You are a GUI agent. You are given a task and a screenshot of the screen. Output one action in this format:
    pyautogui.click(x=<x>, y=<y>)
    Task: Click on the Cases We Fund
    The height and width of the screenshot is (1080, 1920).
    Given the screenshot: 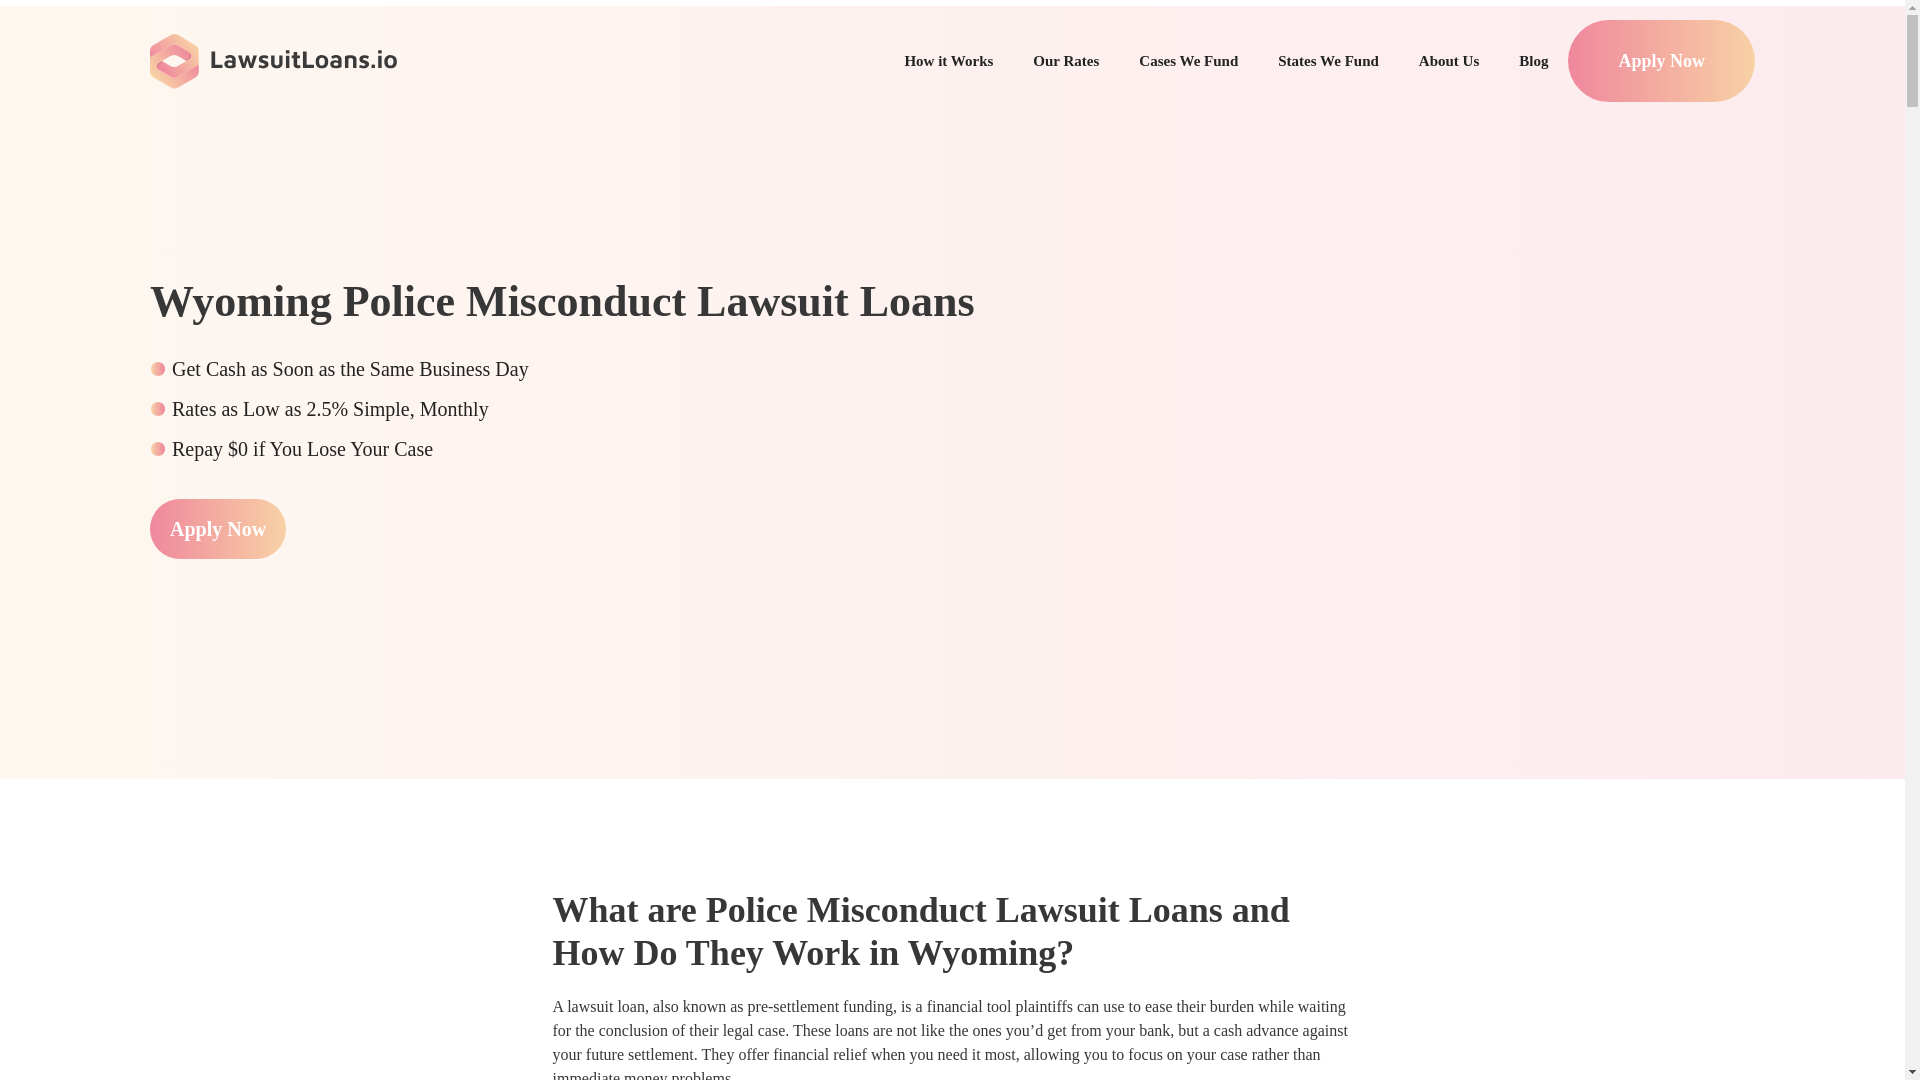 What is the action you would take?
    pyautogui.click(x=1188, y=60)
    